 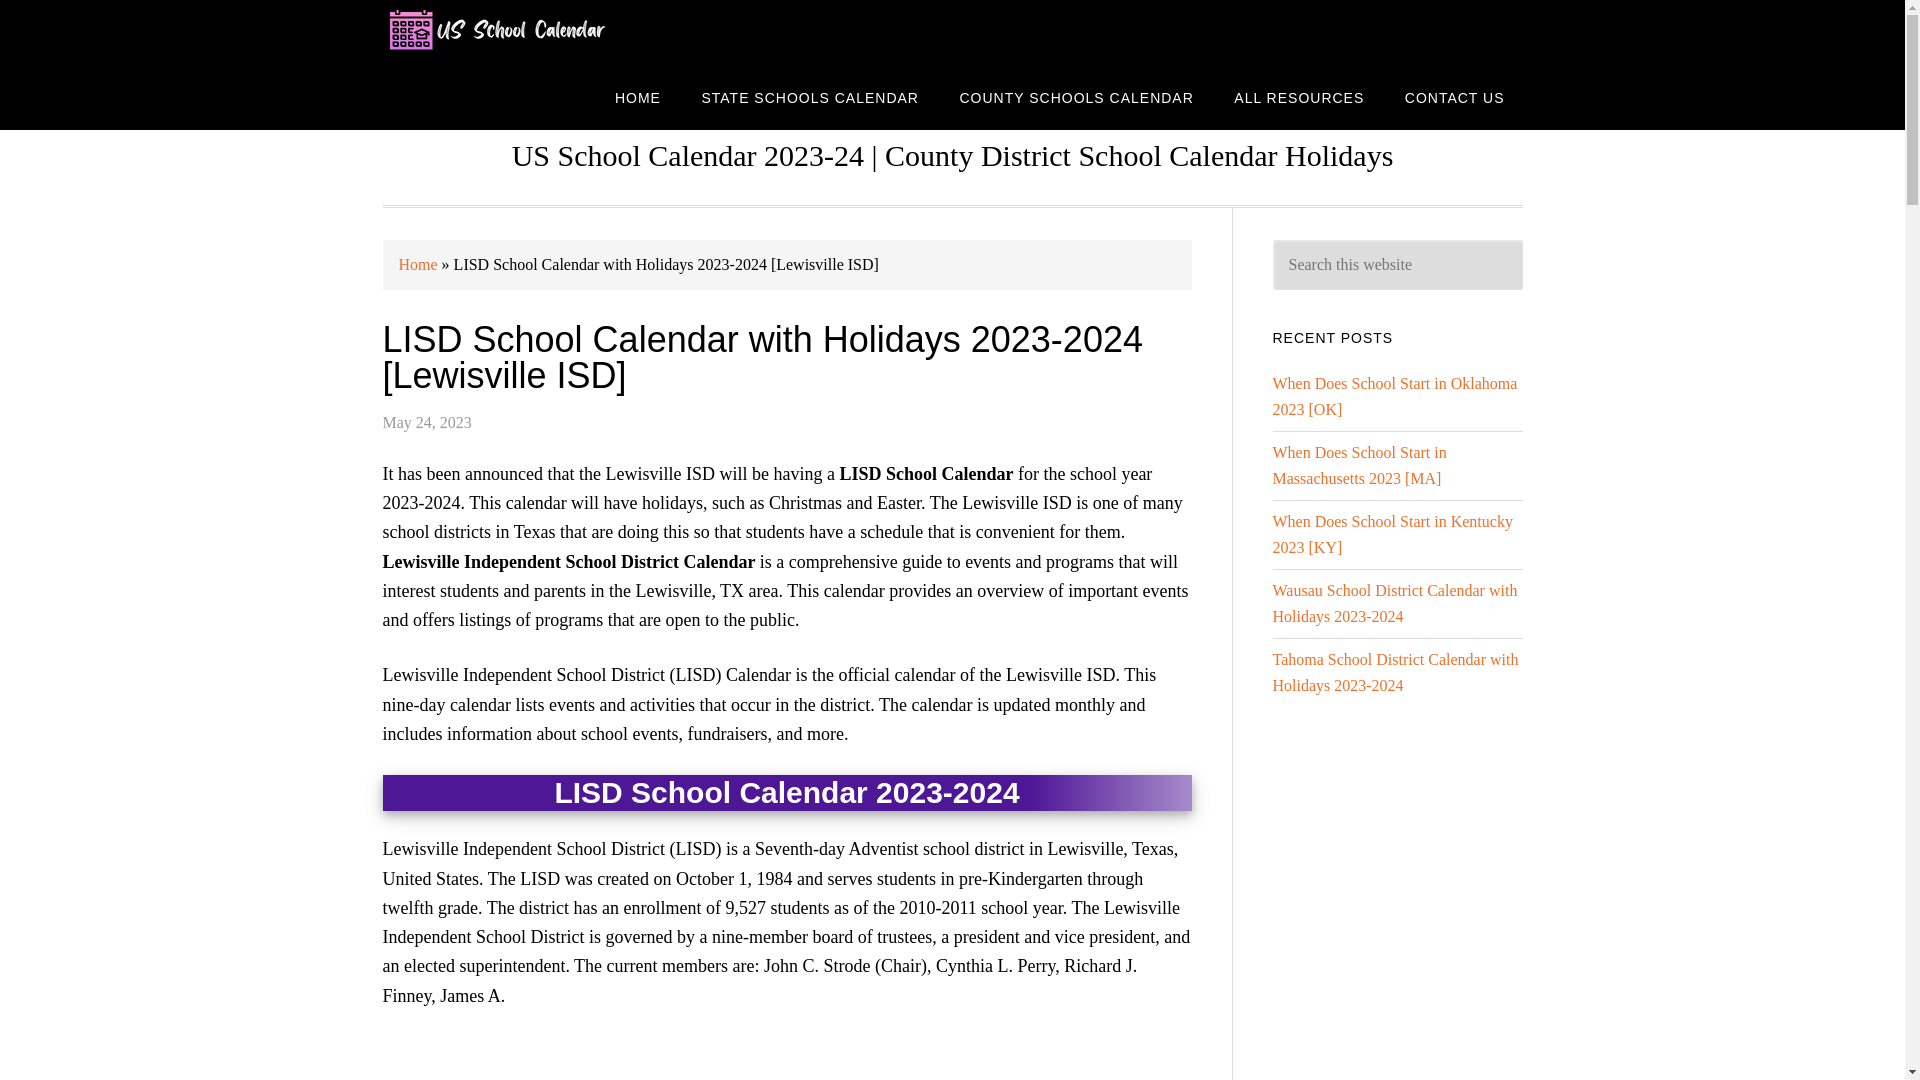 I want to click on Wausau School District Calendar with Holidays 2023-2024, so click(x=1394, y=604).